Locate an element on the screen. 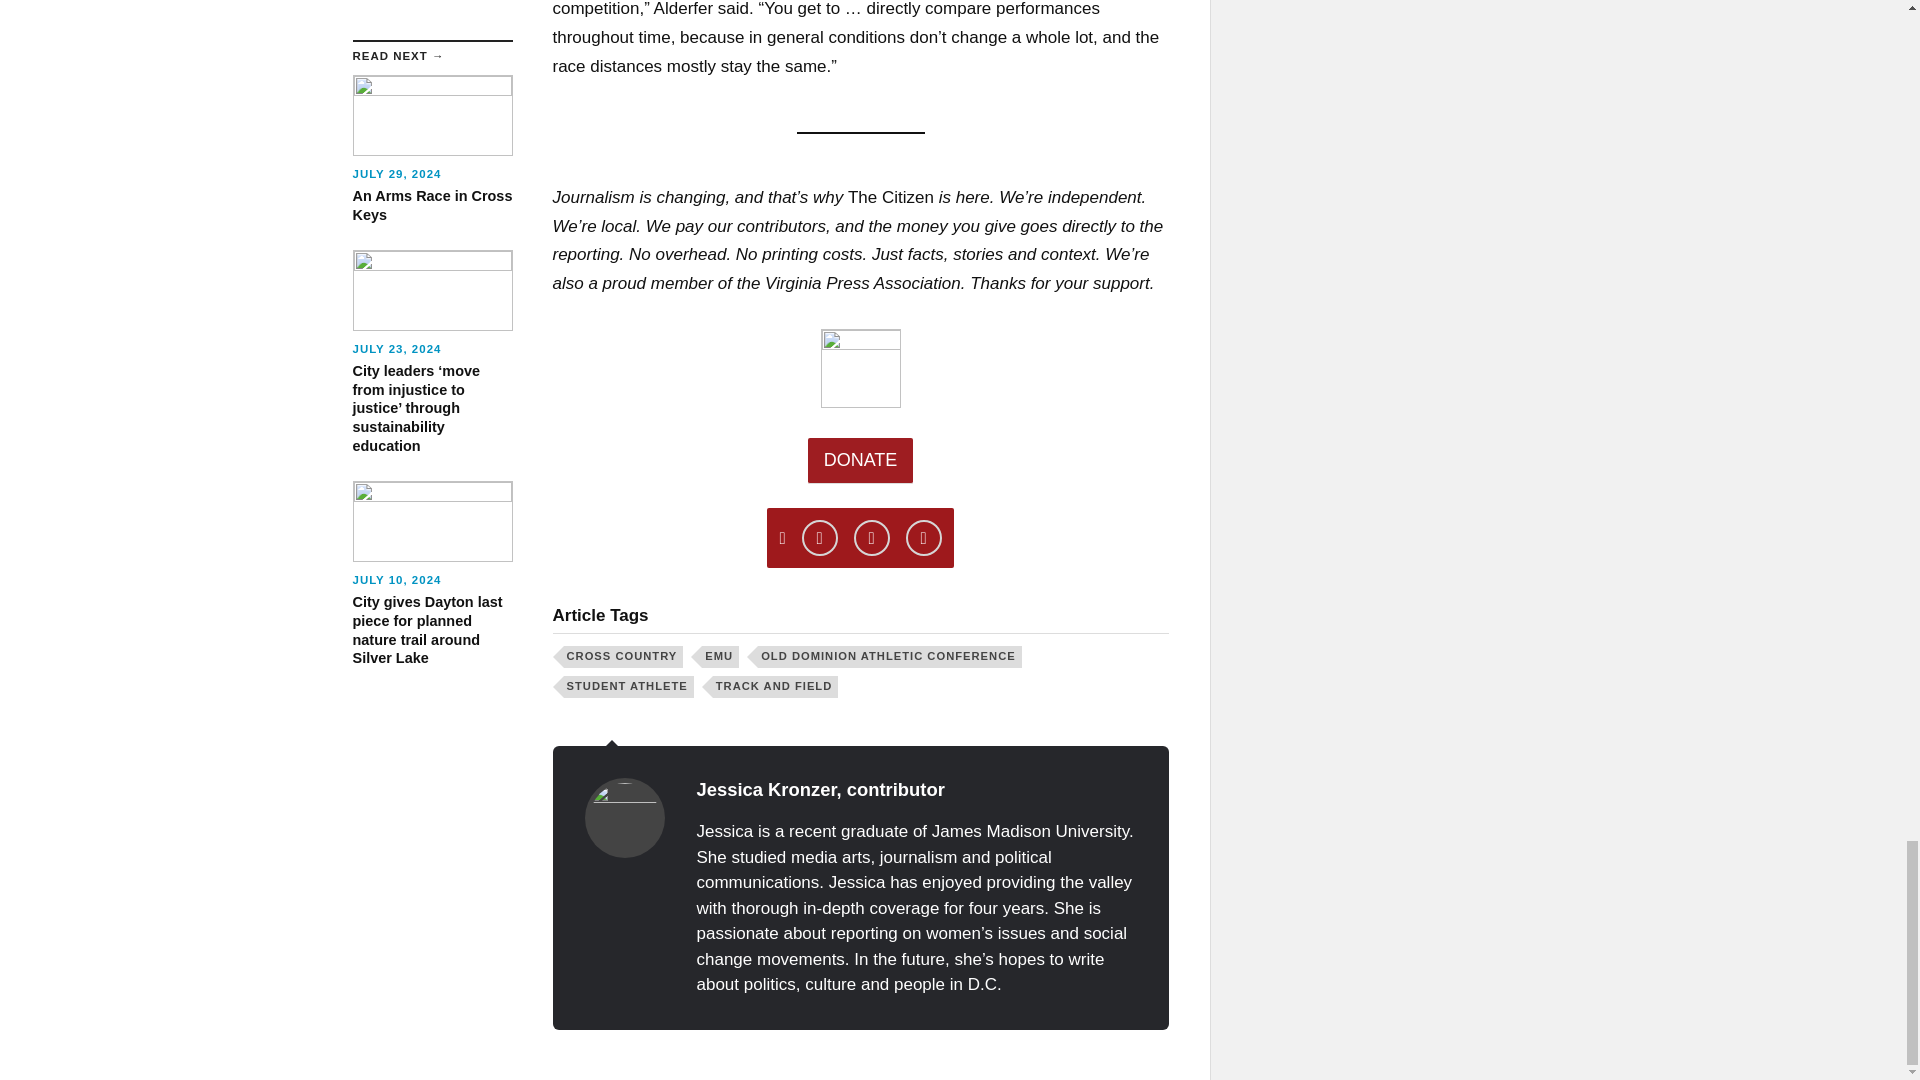  Share on Facebook is located at coordinates (872, 538).